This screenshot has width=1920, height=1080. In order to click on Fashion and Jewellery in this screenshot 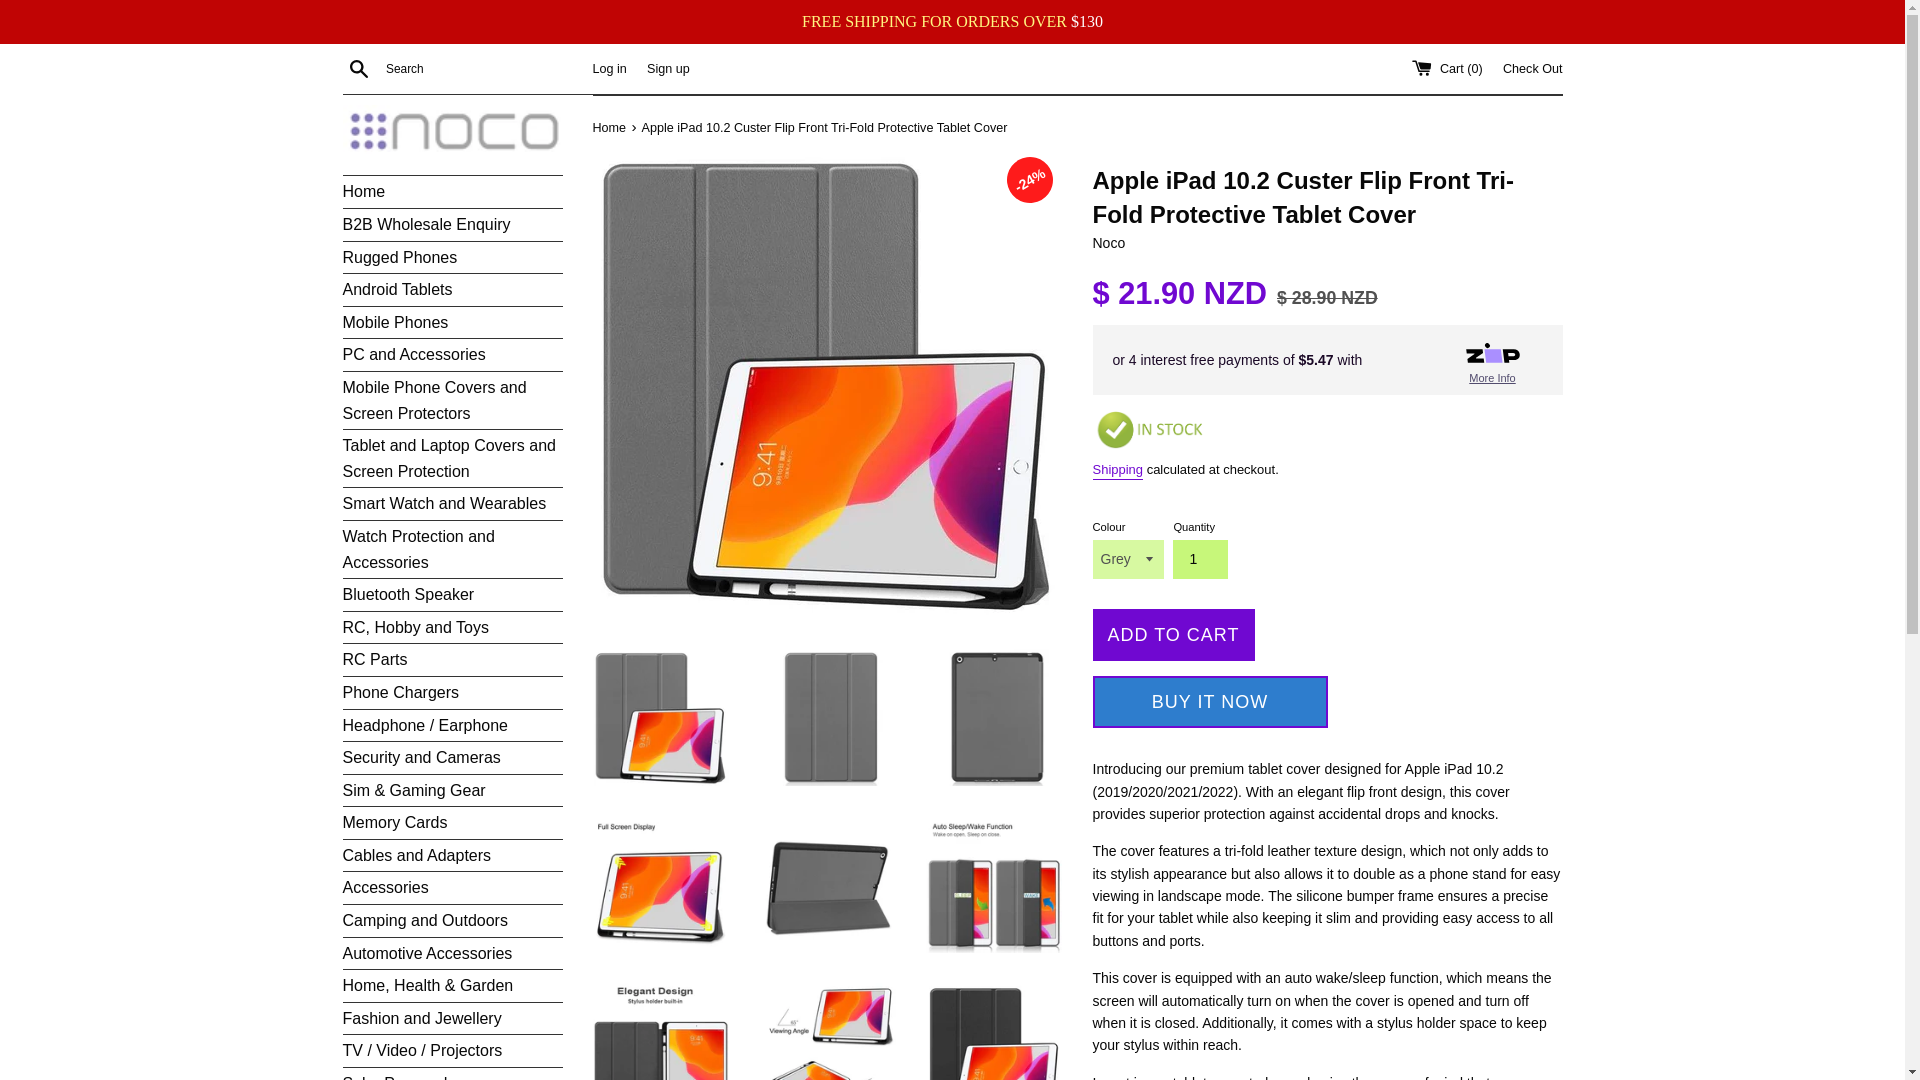, I will do `click(452, 1018)`.